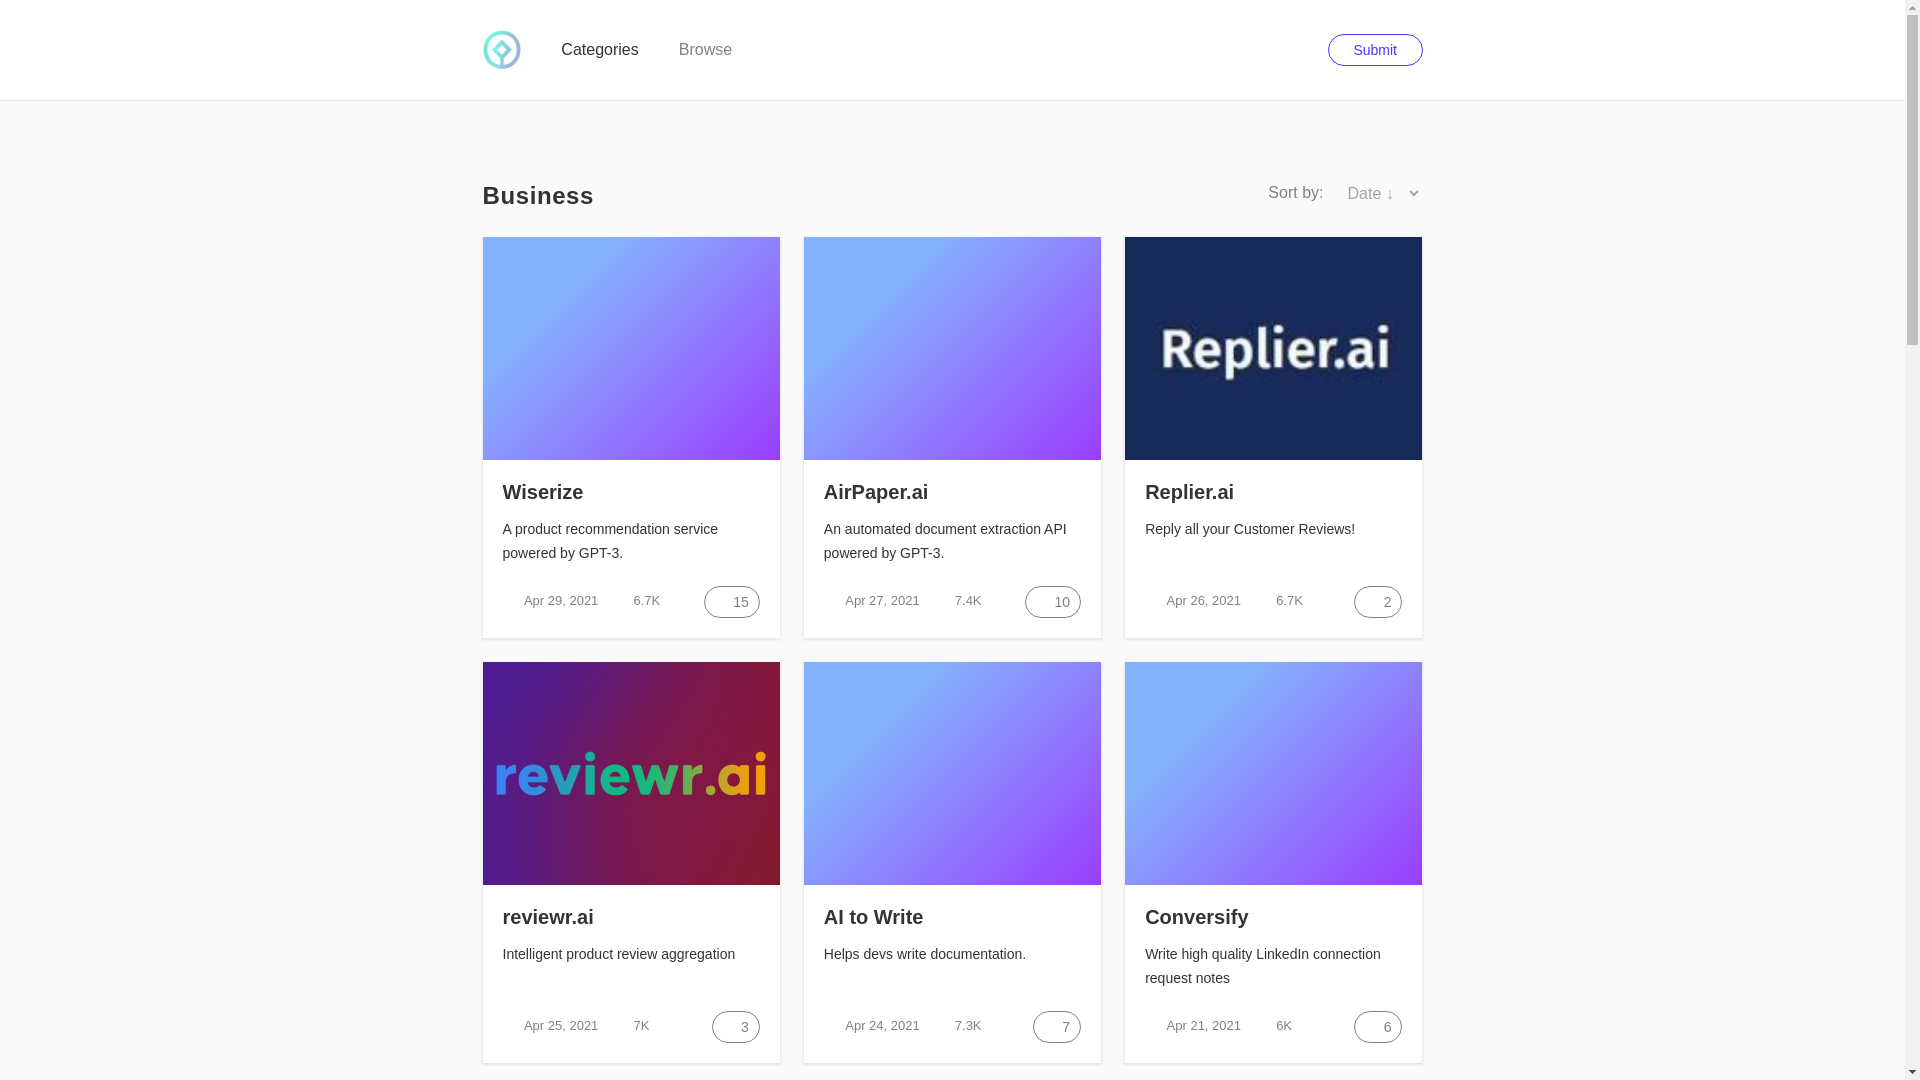 The width and height of the screenshot is (1920, 1080). I want to click on Search, so click(1296, 49).